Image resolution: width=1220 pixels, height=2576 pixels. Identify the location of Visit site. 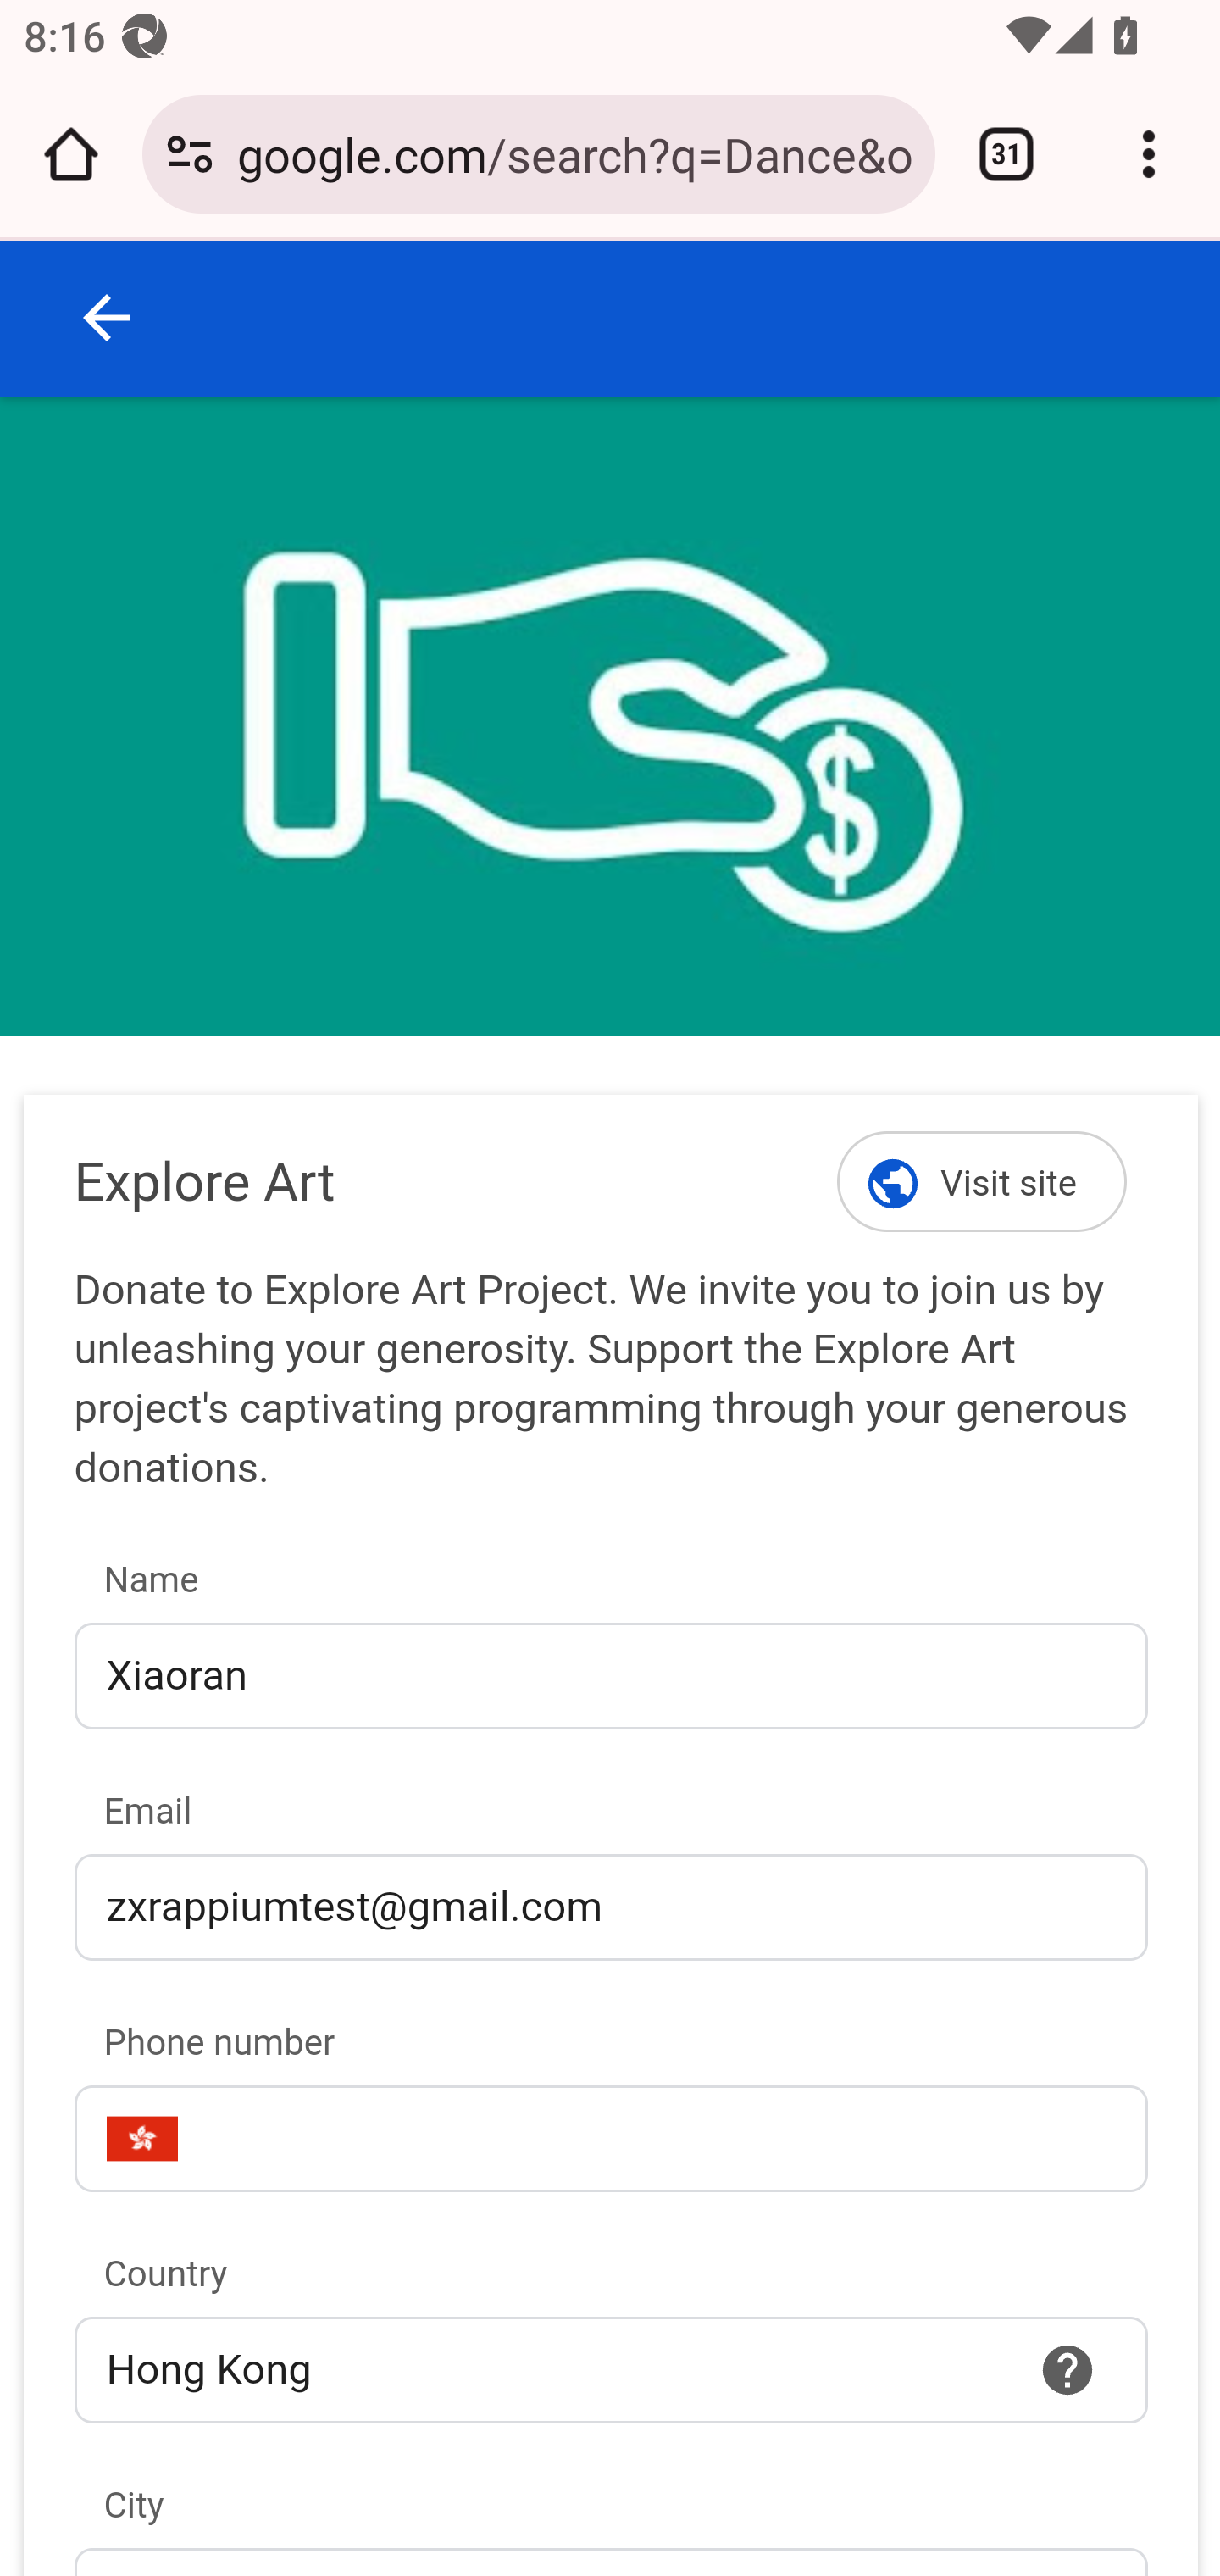
(983, 1181).